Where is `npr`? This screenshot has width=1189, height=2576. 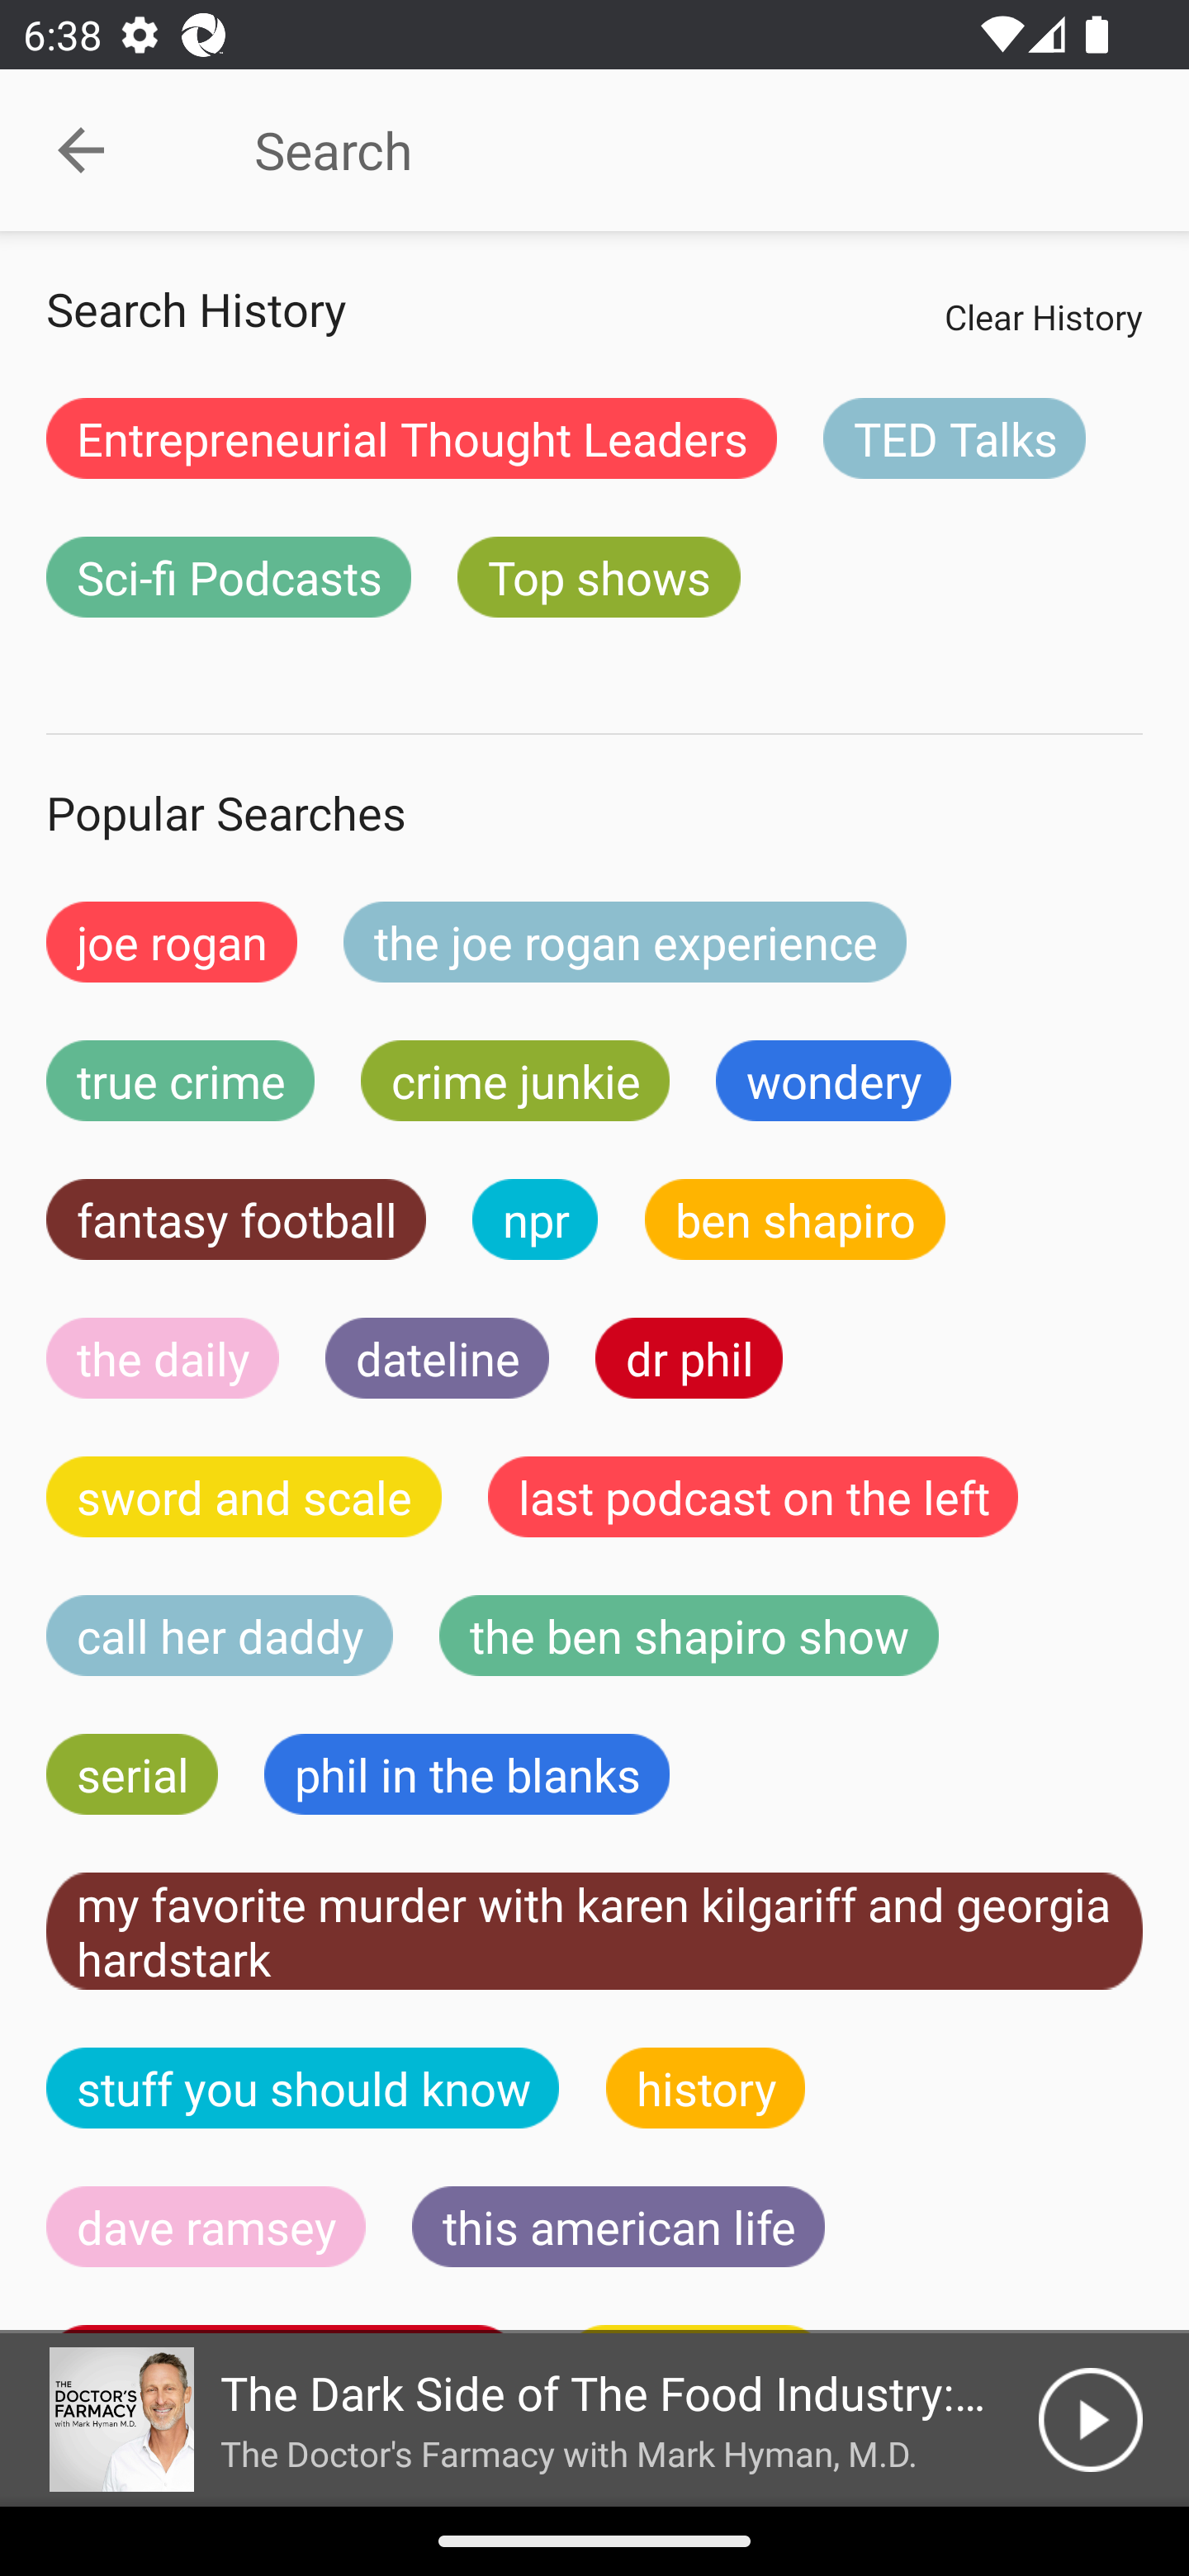
npr is located at coordinates (535, 1219).